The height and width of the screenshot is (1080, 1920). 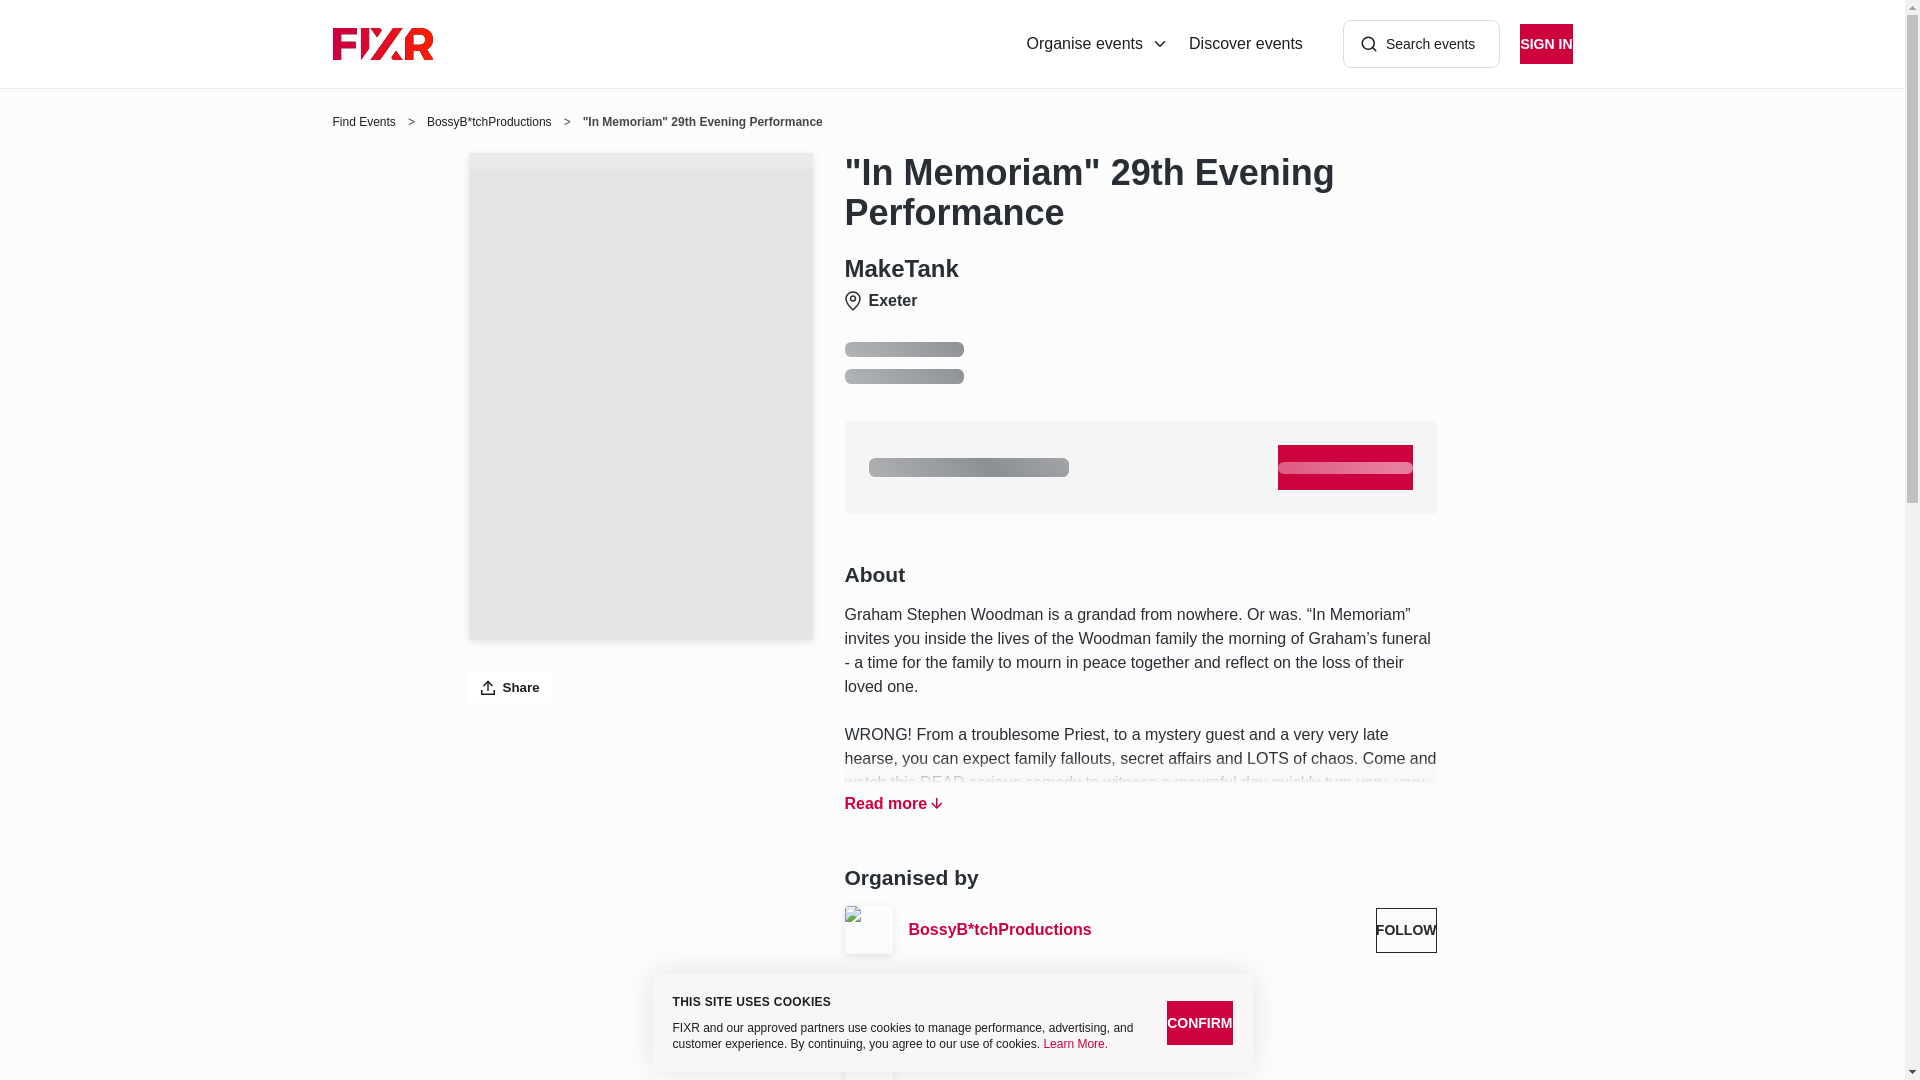 What do you see at coordinates (364, 122) in the screenshot?
I see `Find Events` at bounding box center [364, 122].